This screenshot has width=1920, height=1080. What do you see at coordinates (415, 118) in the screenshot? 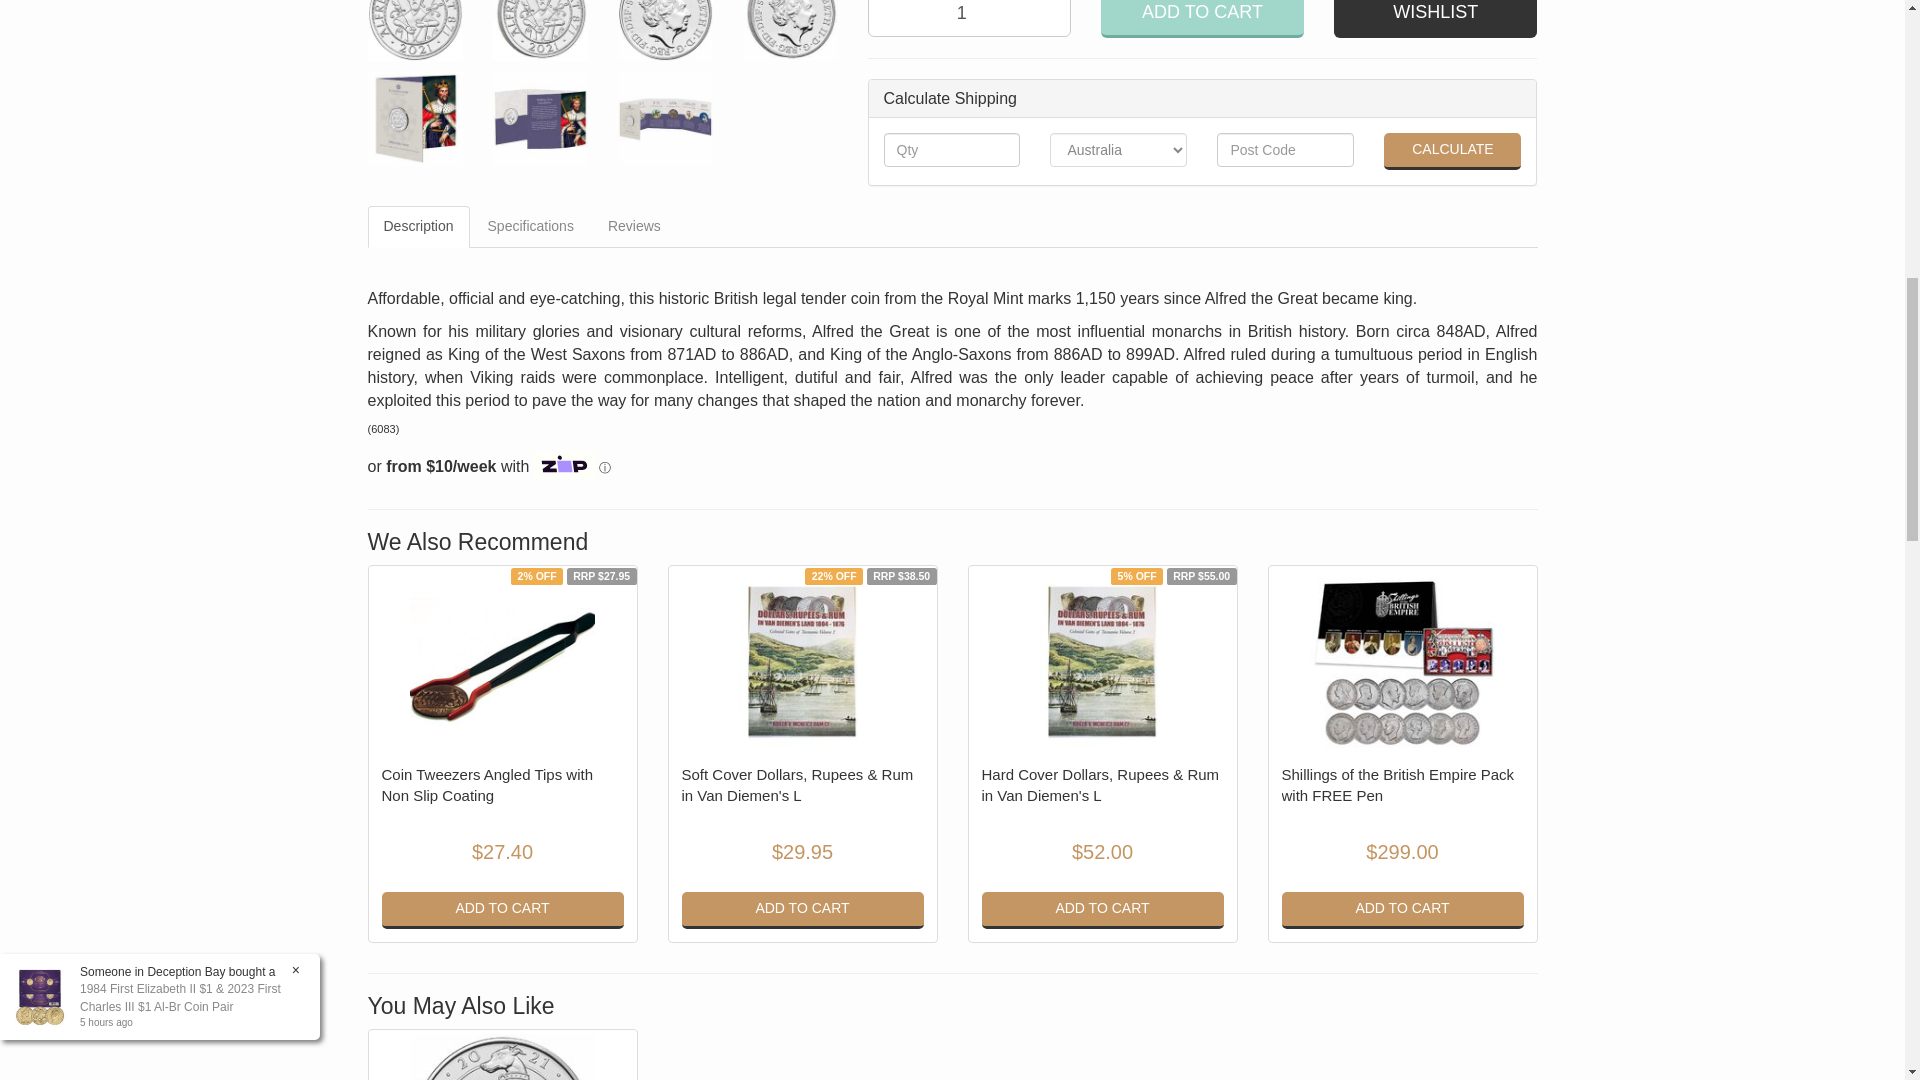
I see `Large View` at bounding box center [415, 118].